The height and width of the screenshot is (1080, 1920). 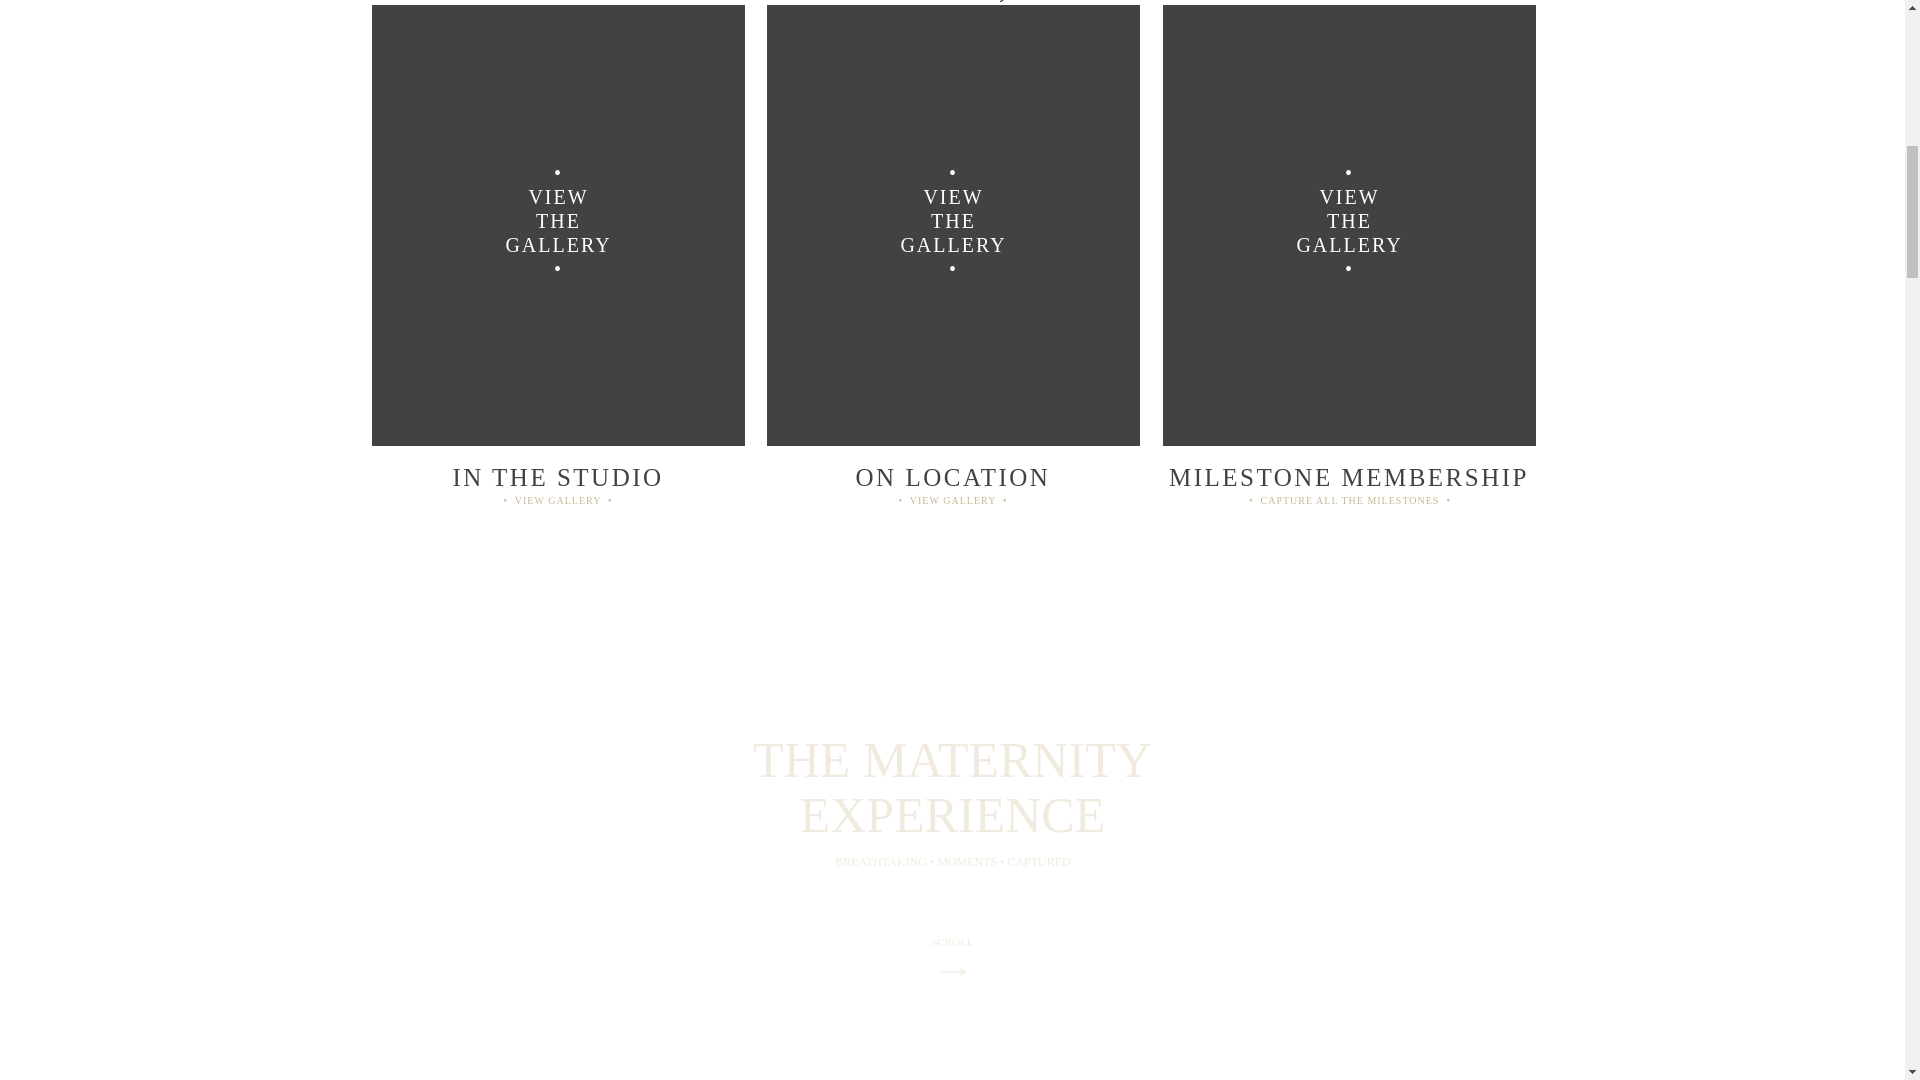 What do you see at coordinates (1348, 474) in the screenshot?
I see `MILESTONE MEMBERSHIP` at bounding box center [1348, 474].